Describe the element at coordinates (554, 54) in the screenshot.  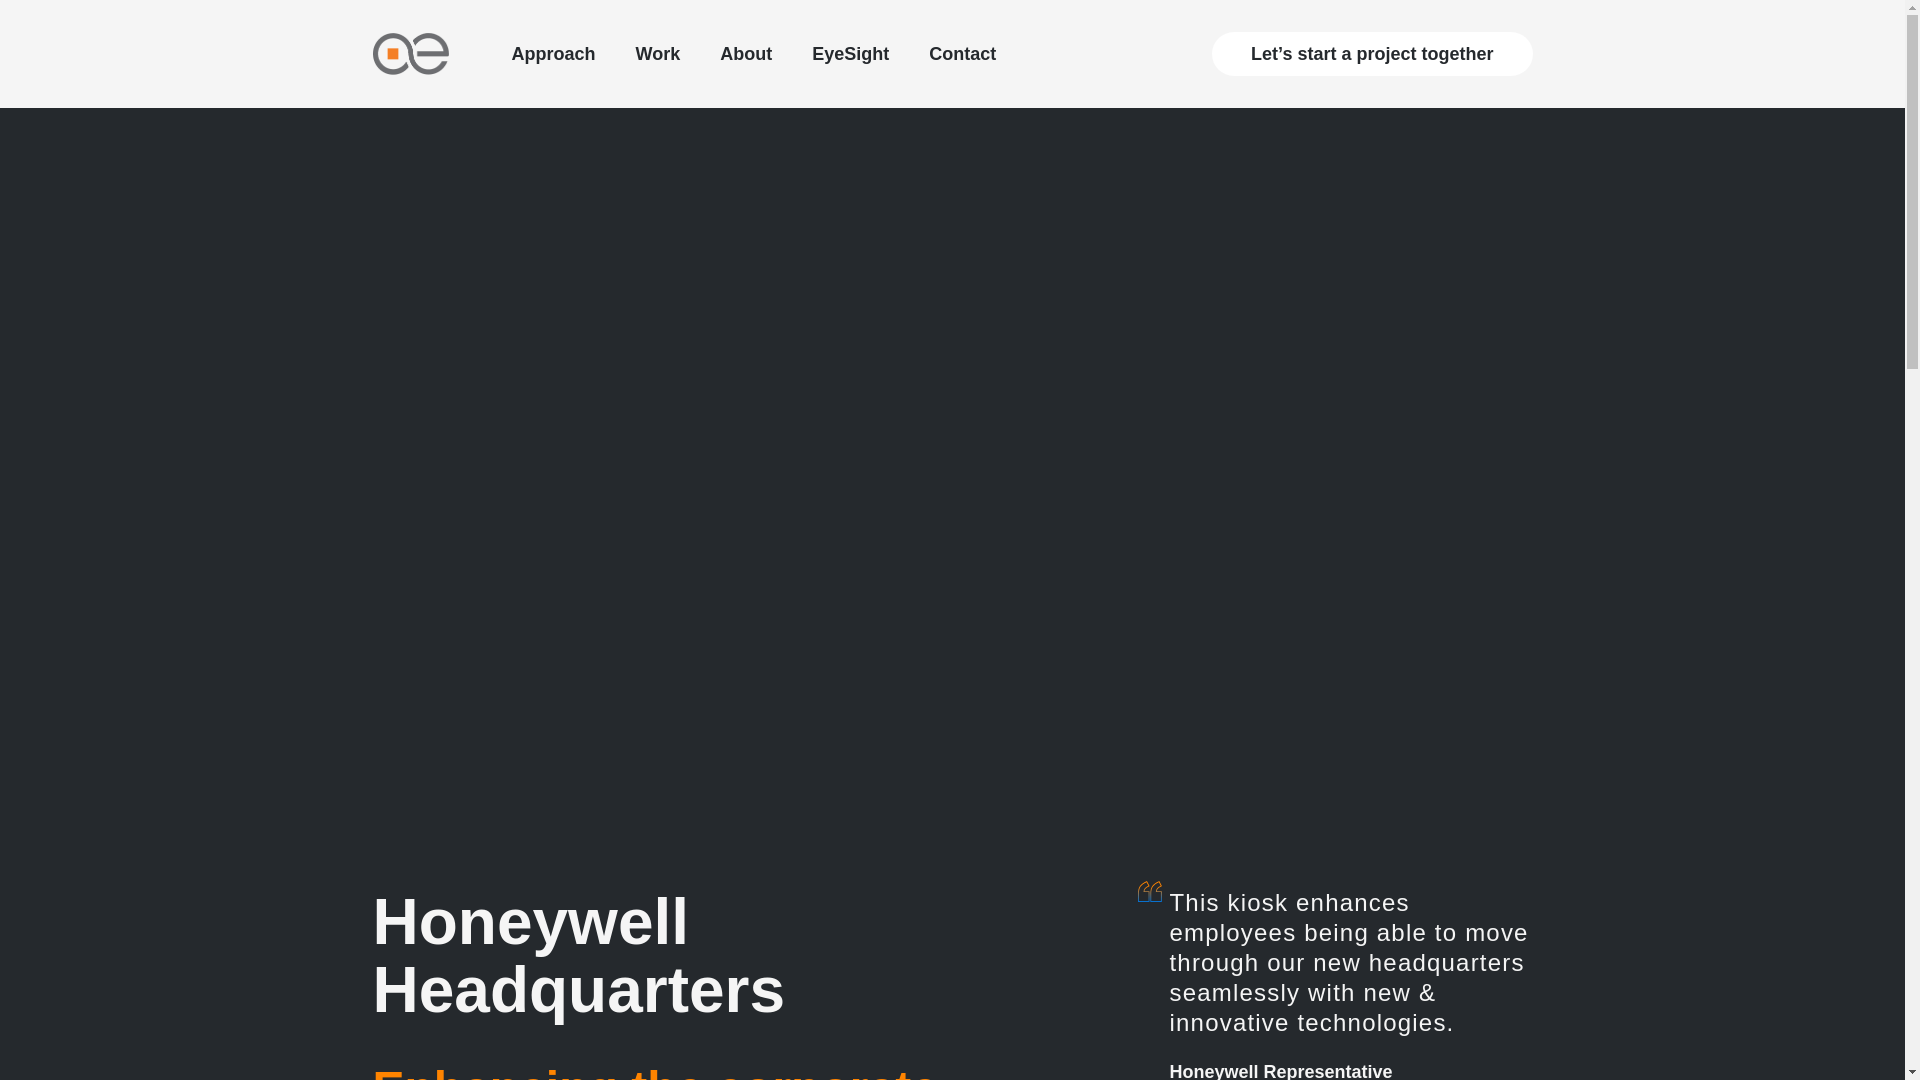
I see `Approach` at that location.